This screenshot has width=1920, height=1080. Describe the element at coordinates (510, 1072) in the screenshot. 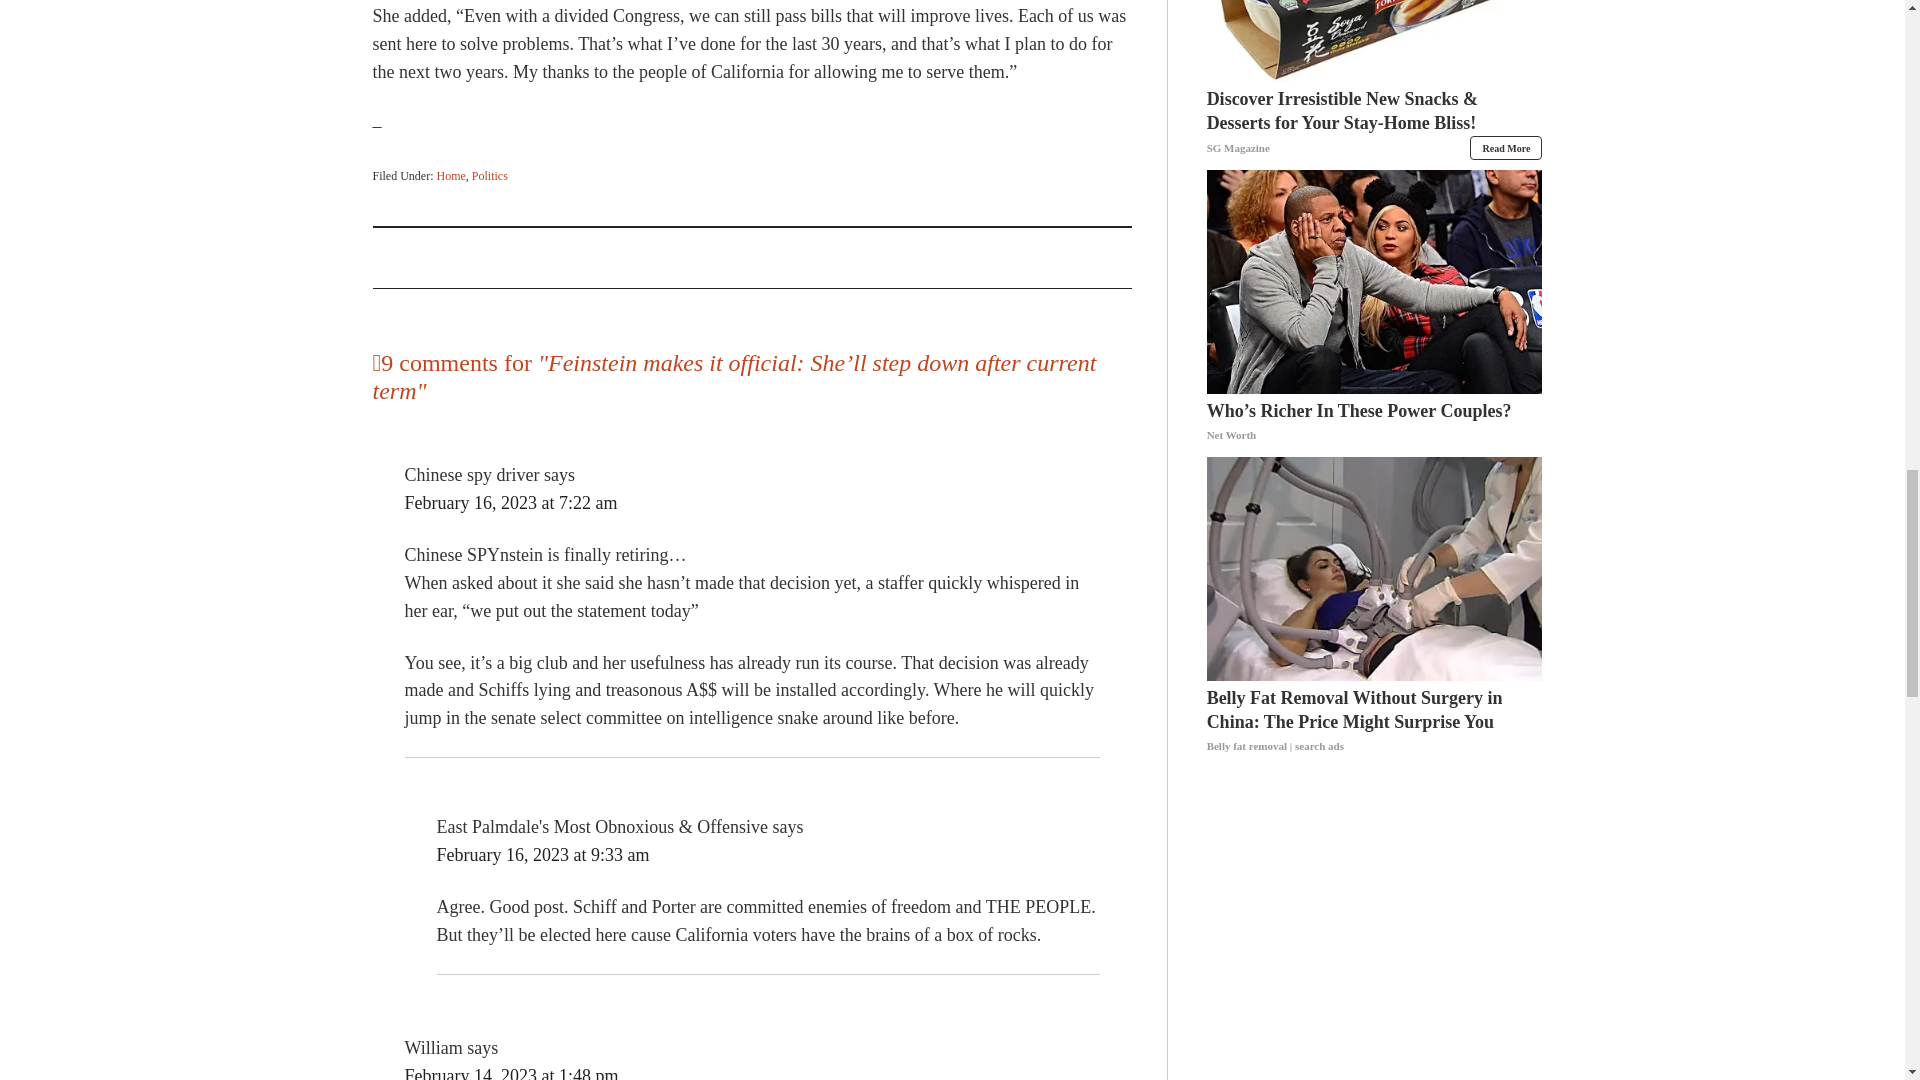

I see `February 14, 2023 at 1:48 pm` at that location.